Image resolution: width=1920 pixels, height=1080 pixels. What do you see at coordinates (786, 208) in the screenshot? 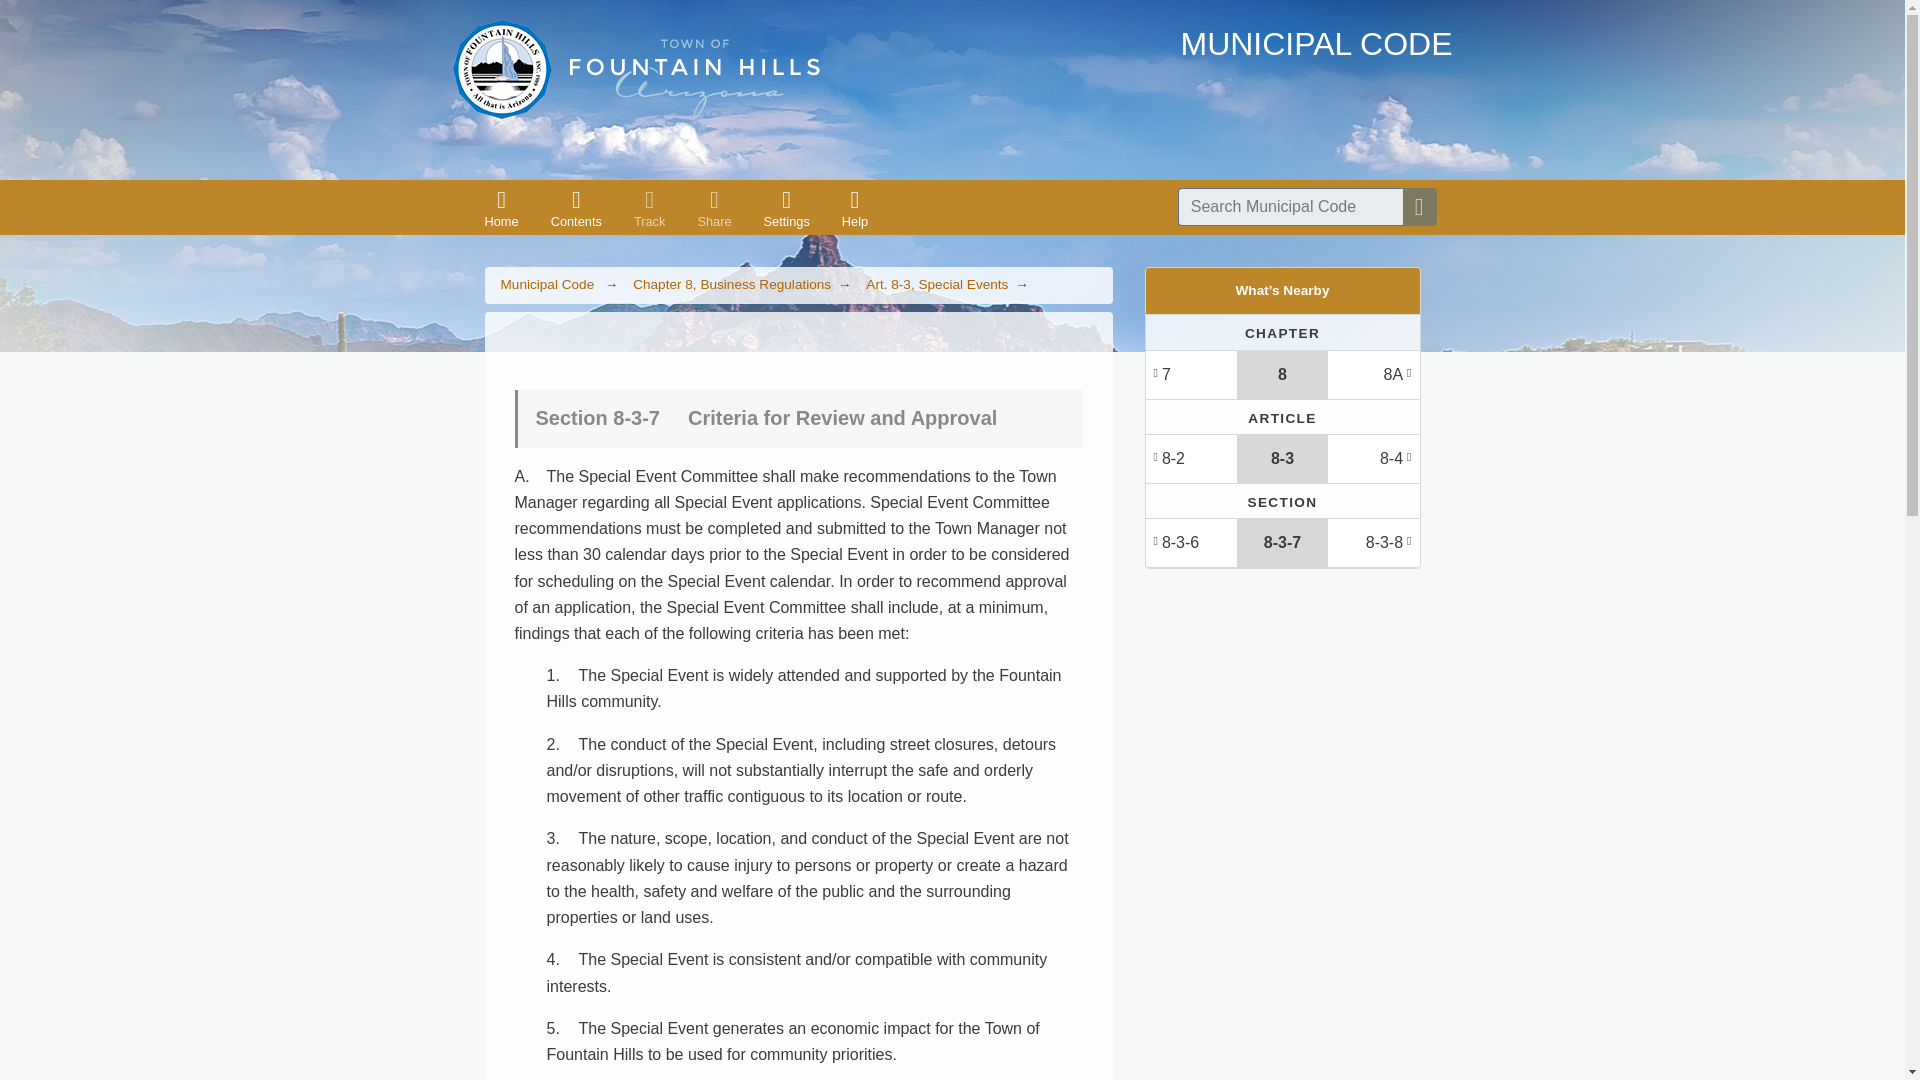
I see `Settings` at bounding box center [786, 208].